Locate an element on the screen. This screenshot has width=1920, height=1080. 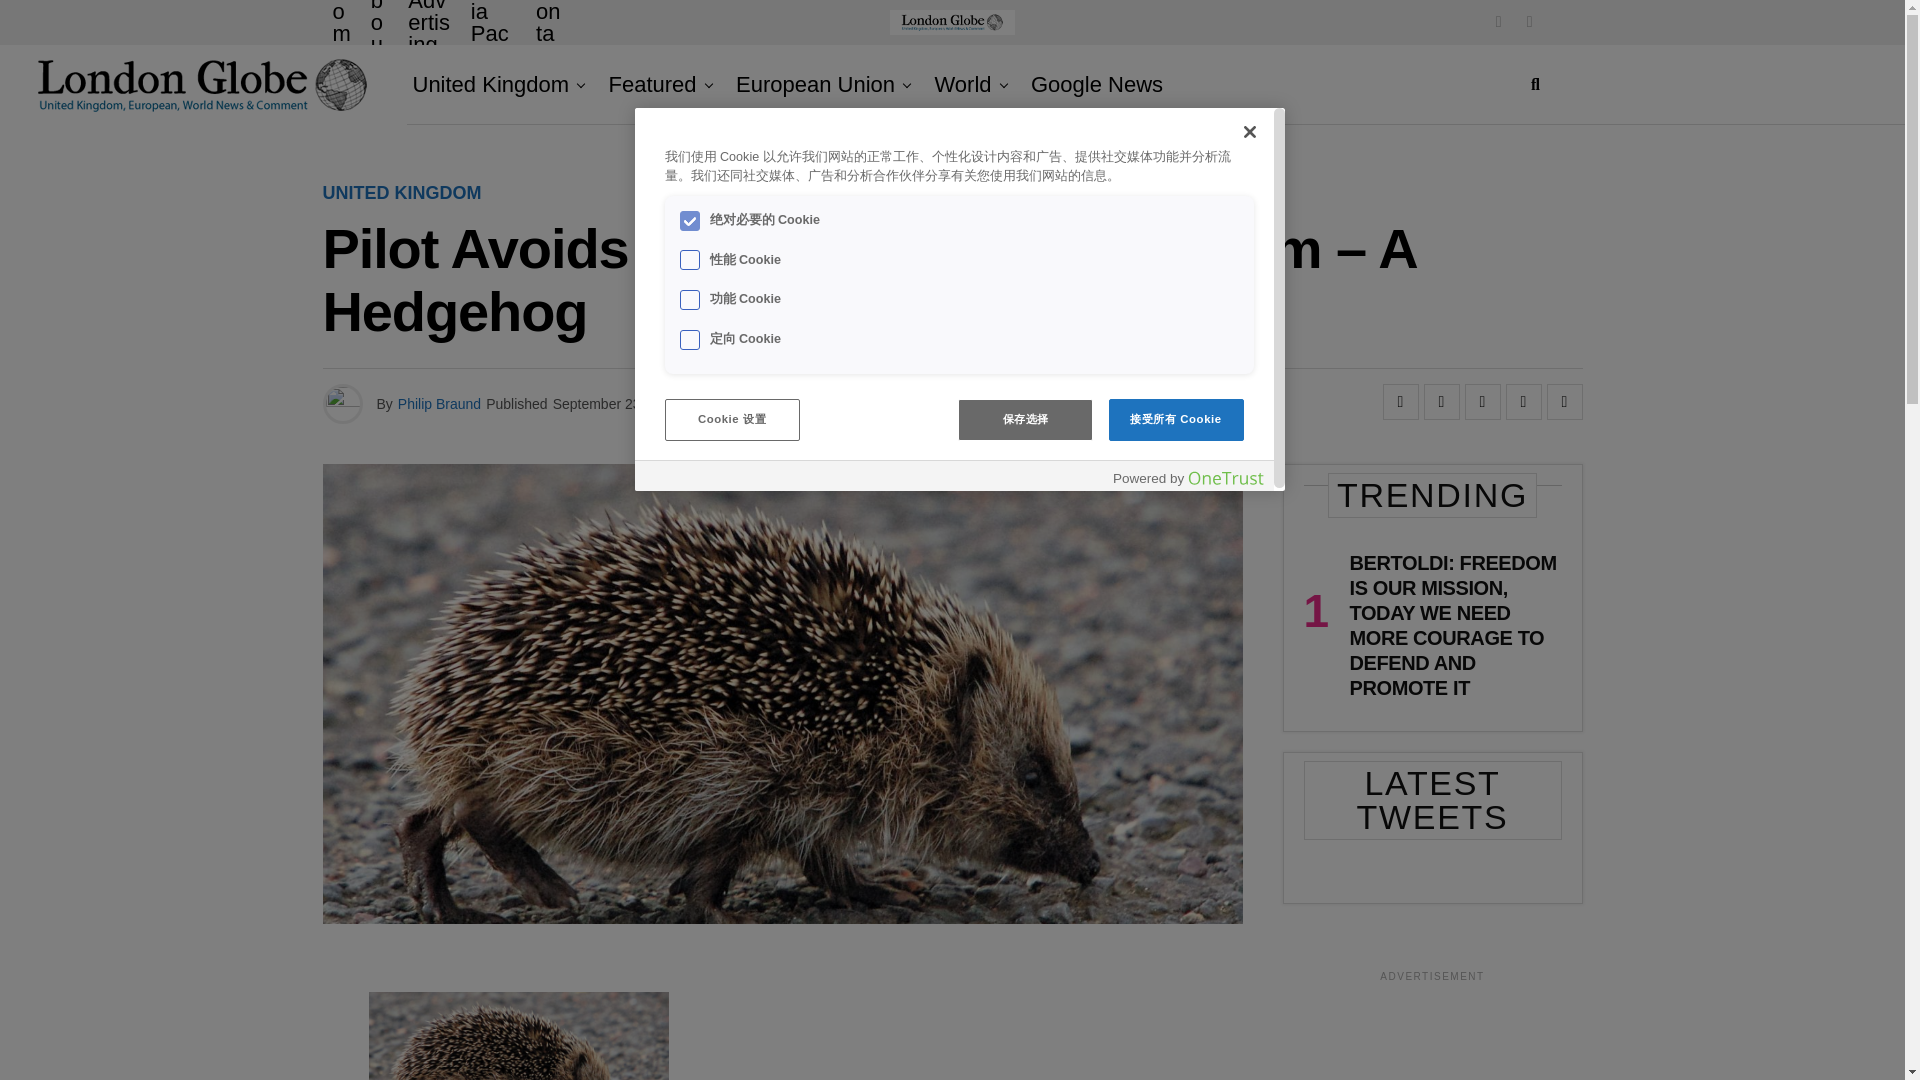
World is located at coordinates (962, 85).